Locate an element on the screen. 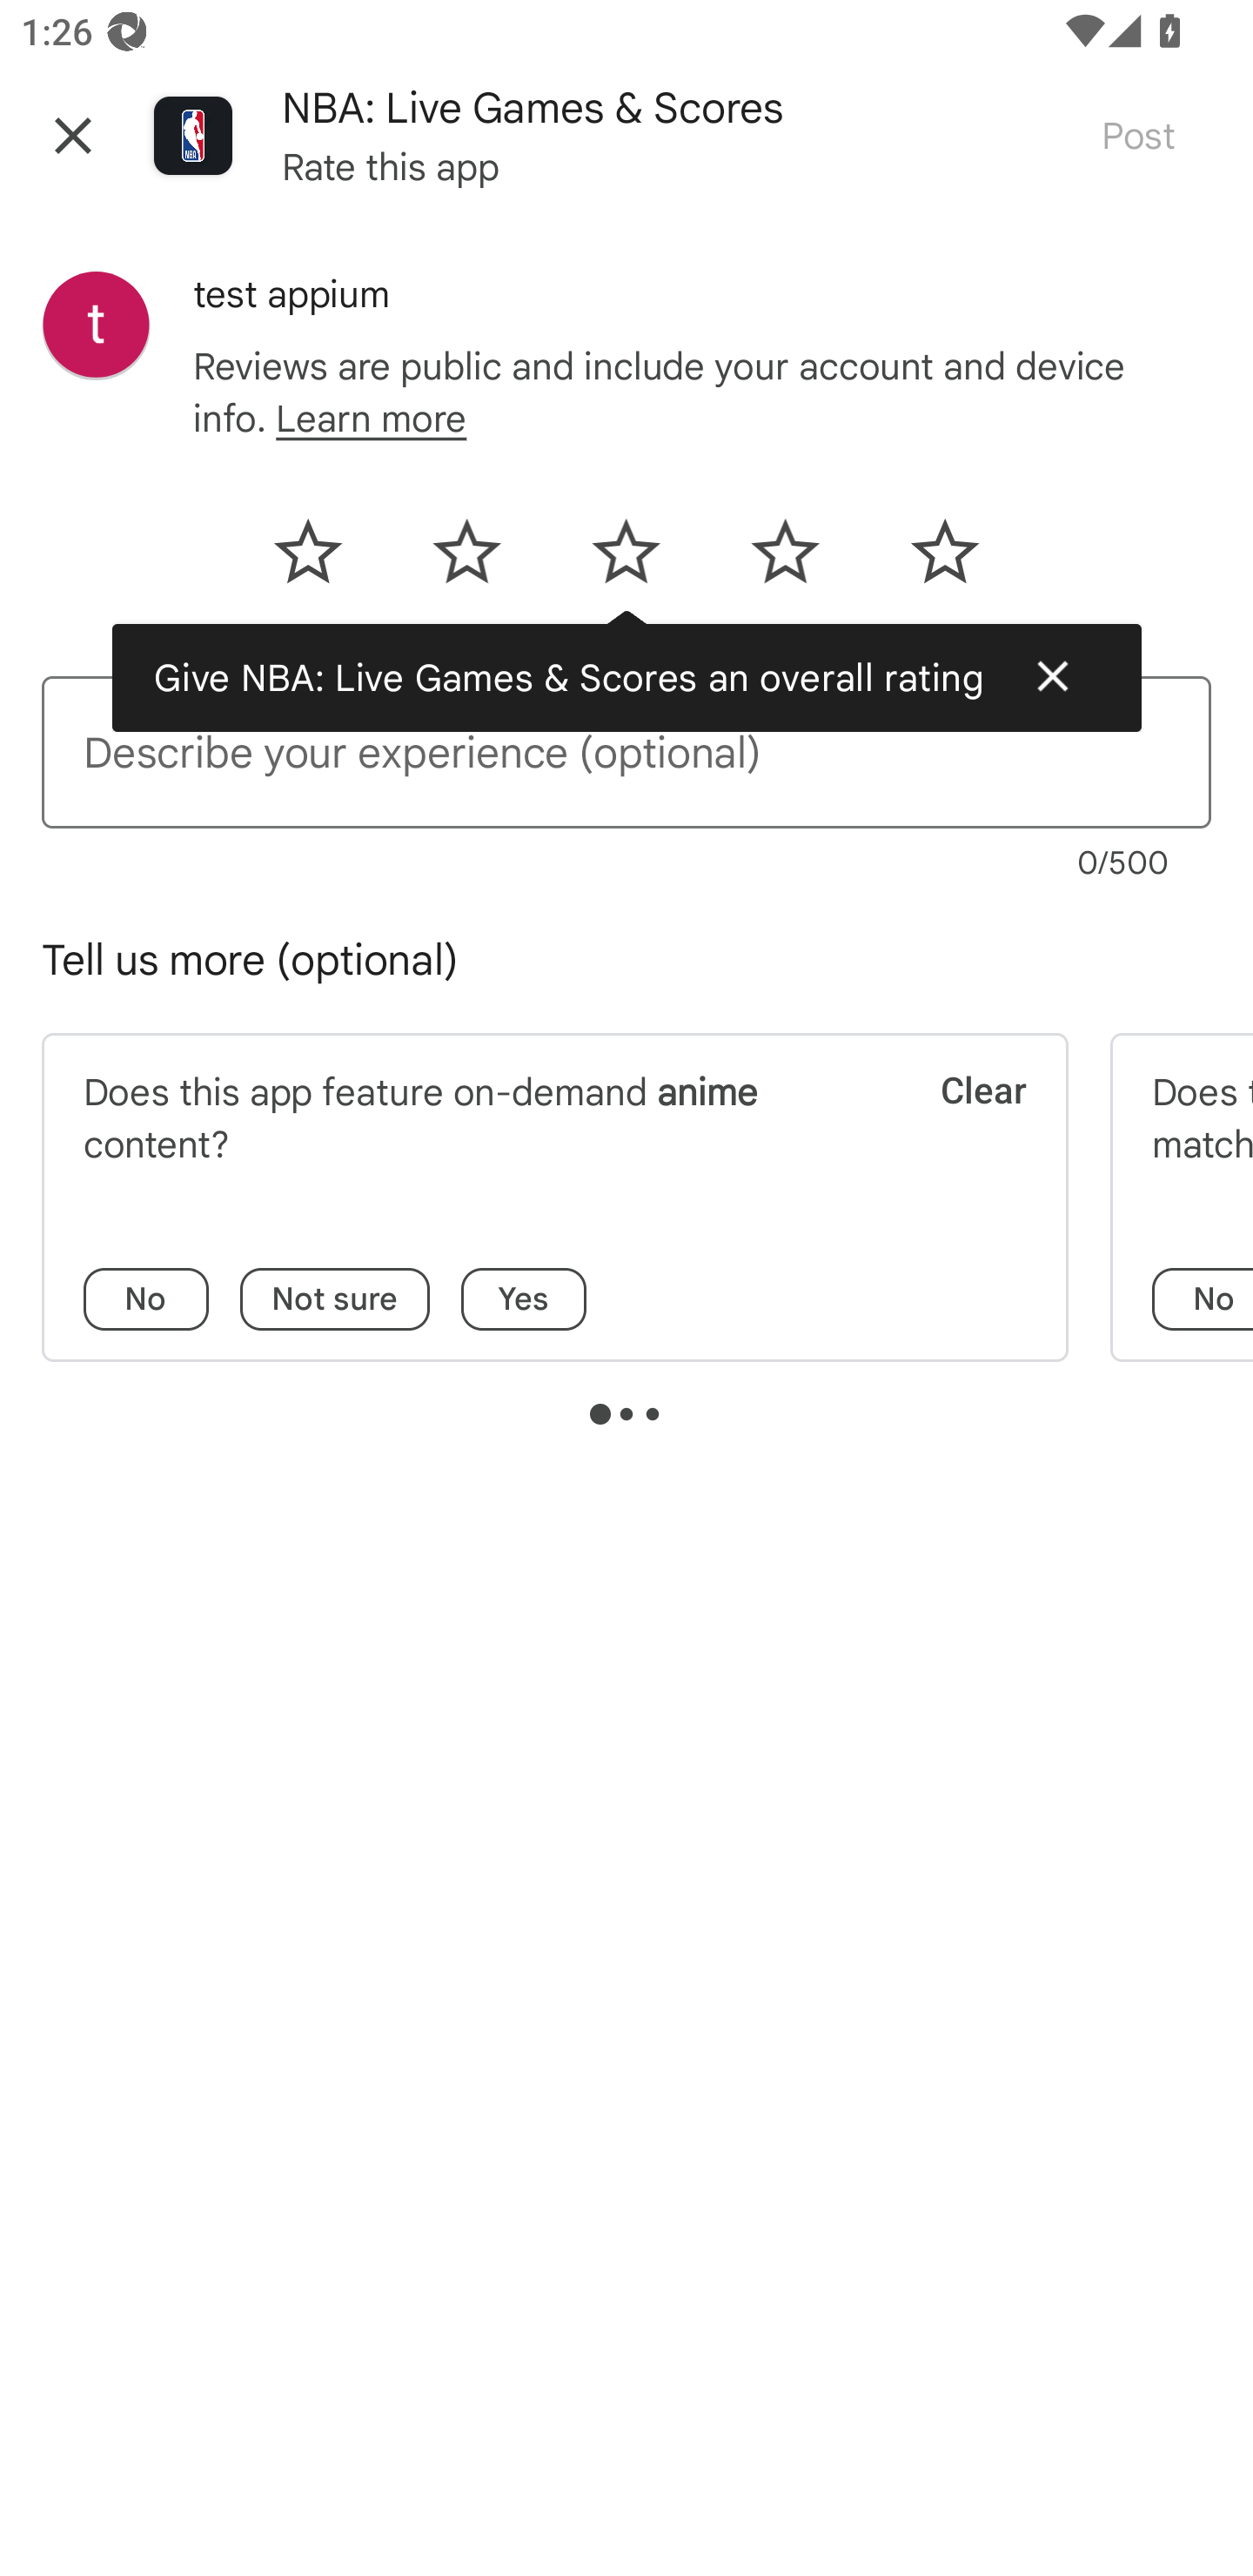 This screenshot has height=2576, width=1253. Third star unselected is located at coordinates (625, 561).